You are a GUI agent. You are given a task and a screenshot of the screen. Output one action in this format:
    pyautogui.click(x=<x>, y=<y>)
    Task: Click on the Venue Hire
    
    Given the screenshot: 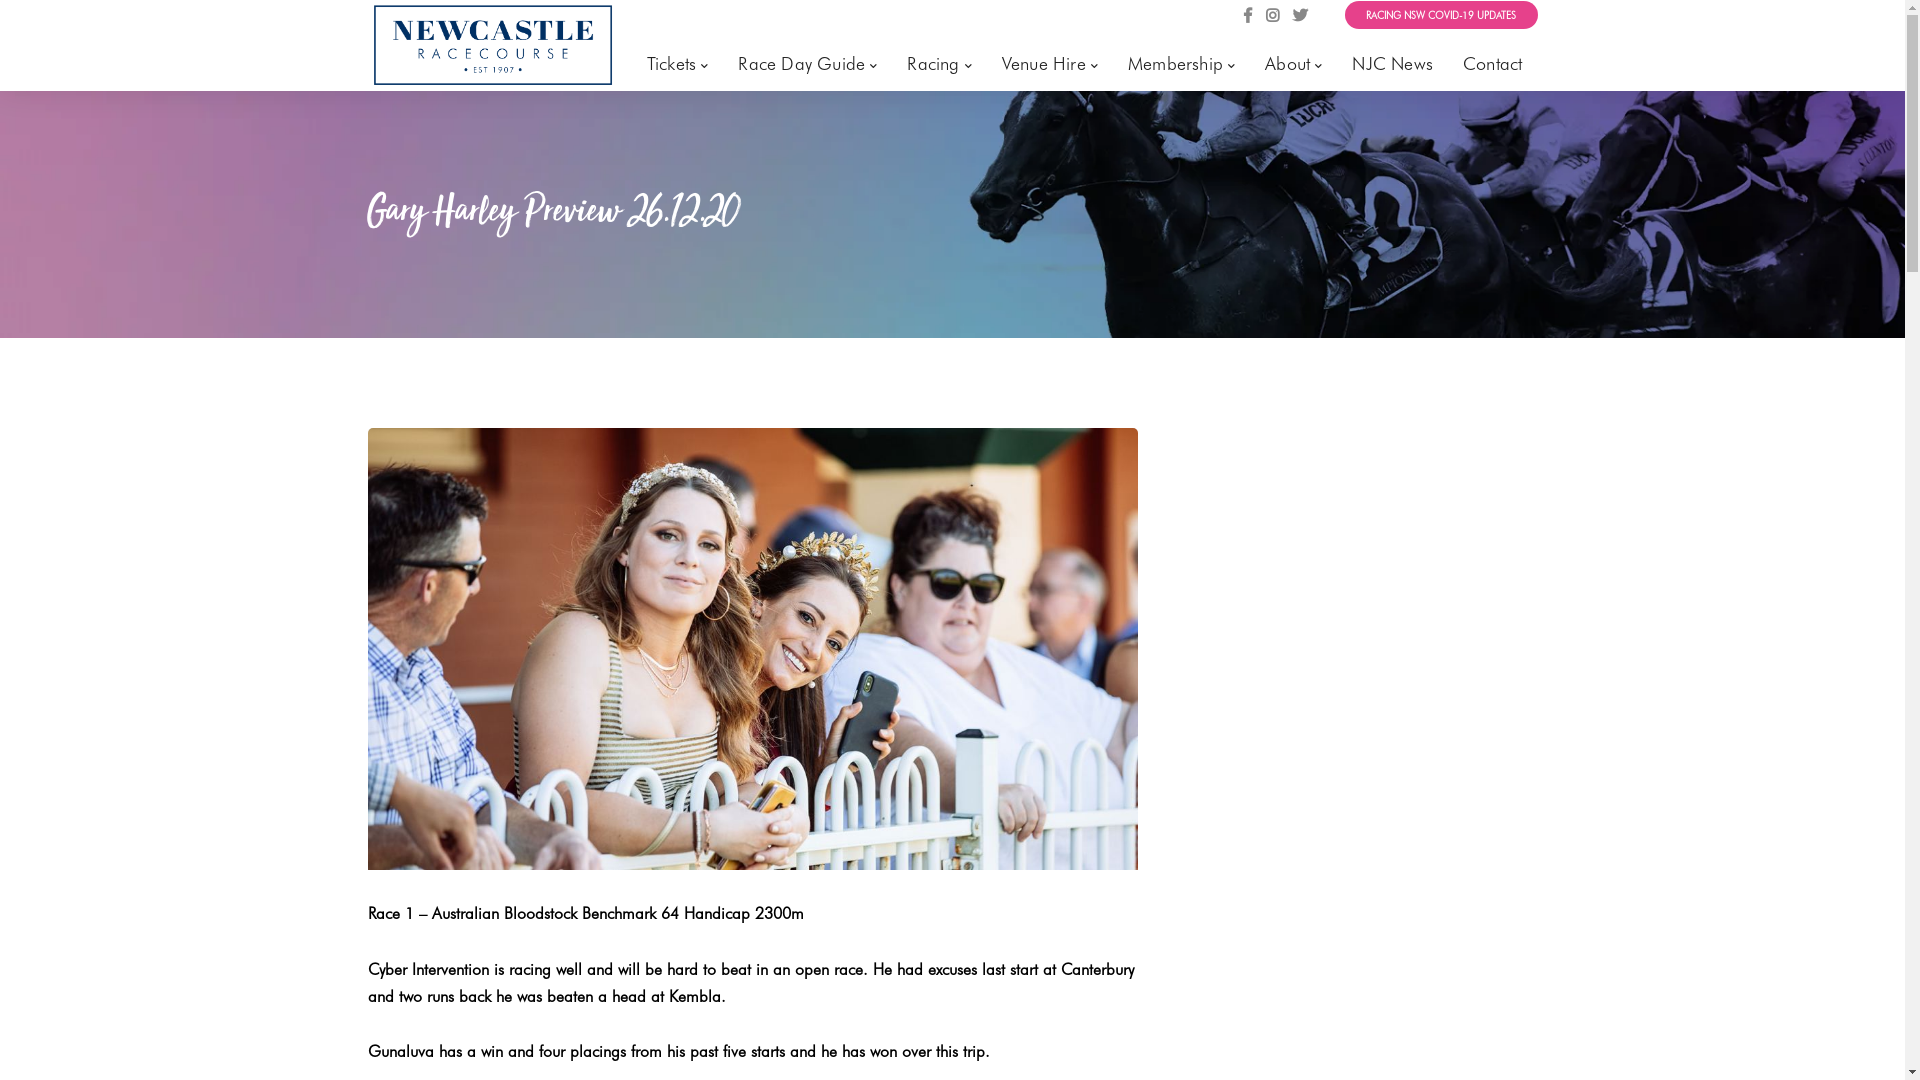 What is the action you would take?
    pyautogui.click(x=1050, y=64)
    